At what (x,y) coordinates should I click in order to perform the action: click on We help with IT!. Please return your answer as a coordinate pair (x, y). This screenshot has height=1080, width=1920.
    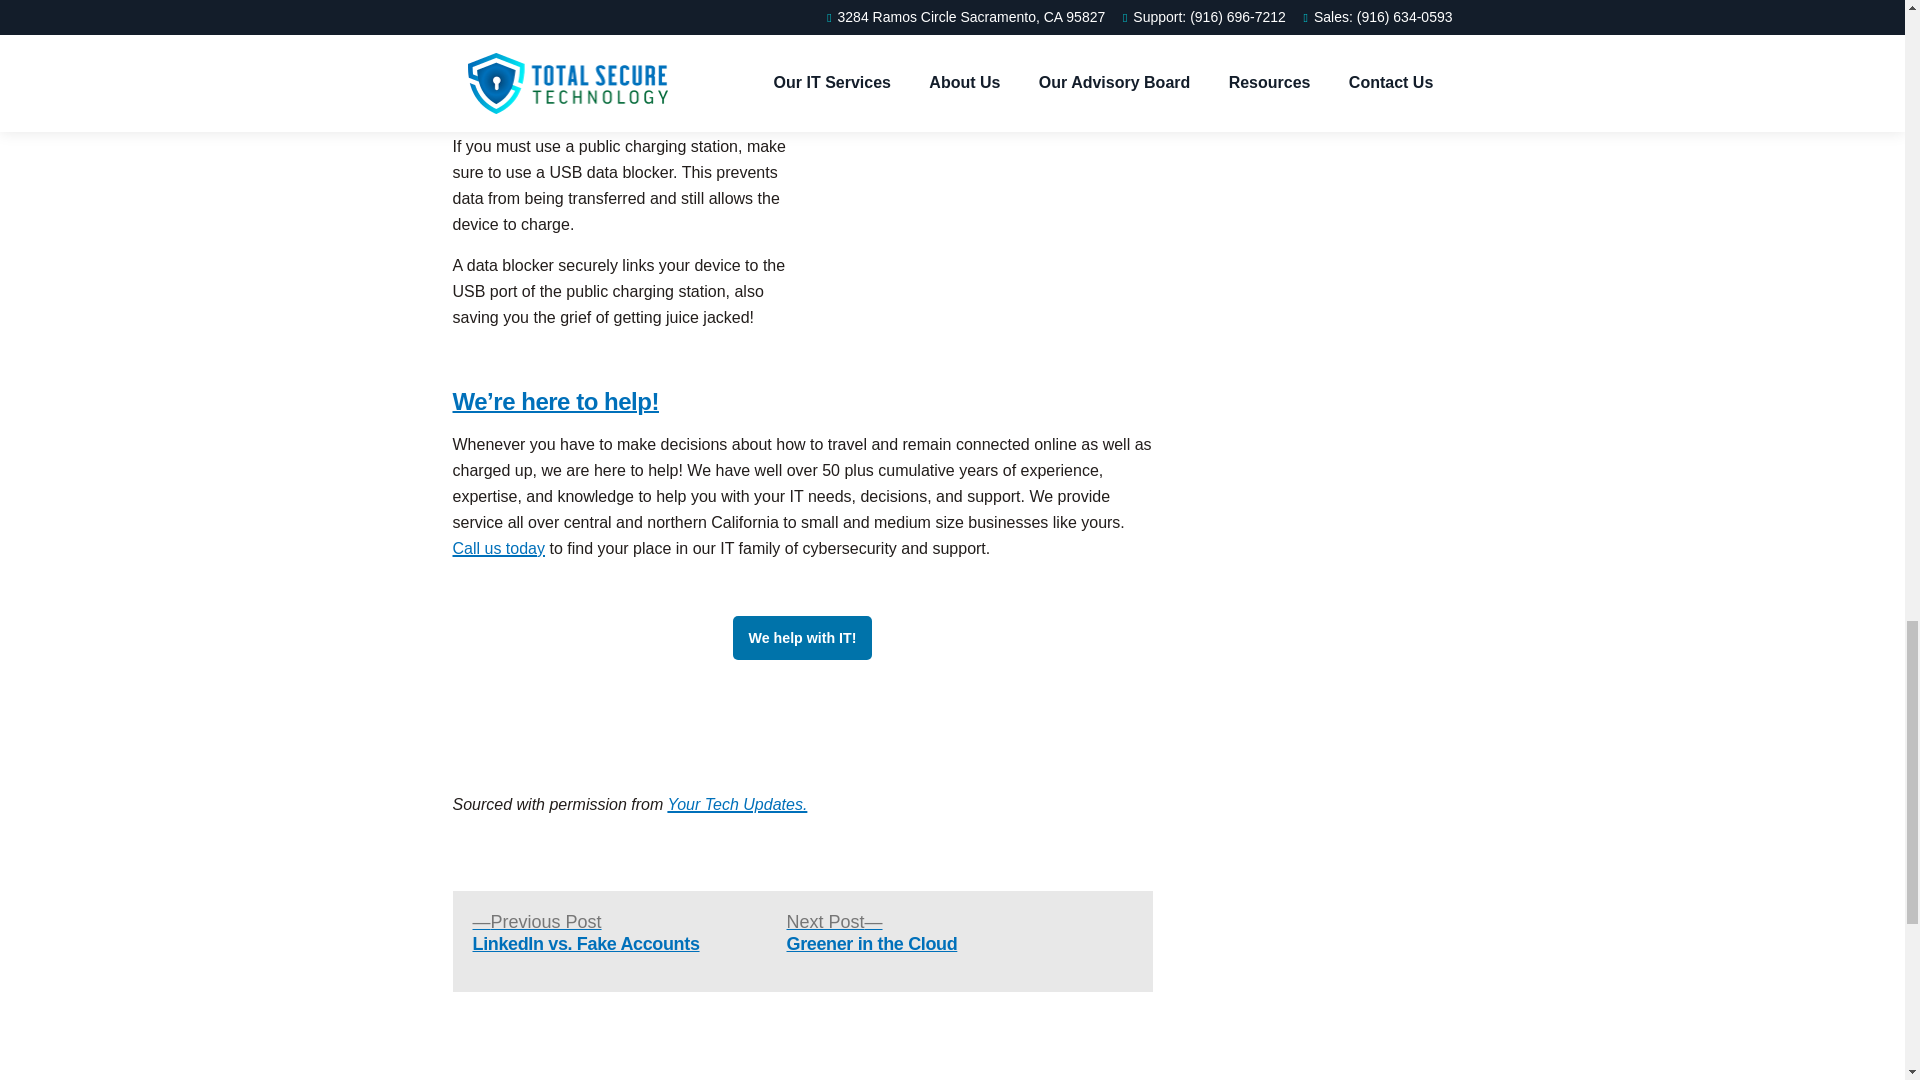
    Looking at the image, I should click on (870, 932).